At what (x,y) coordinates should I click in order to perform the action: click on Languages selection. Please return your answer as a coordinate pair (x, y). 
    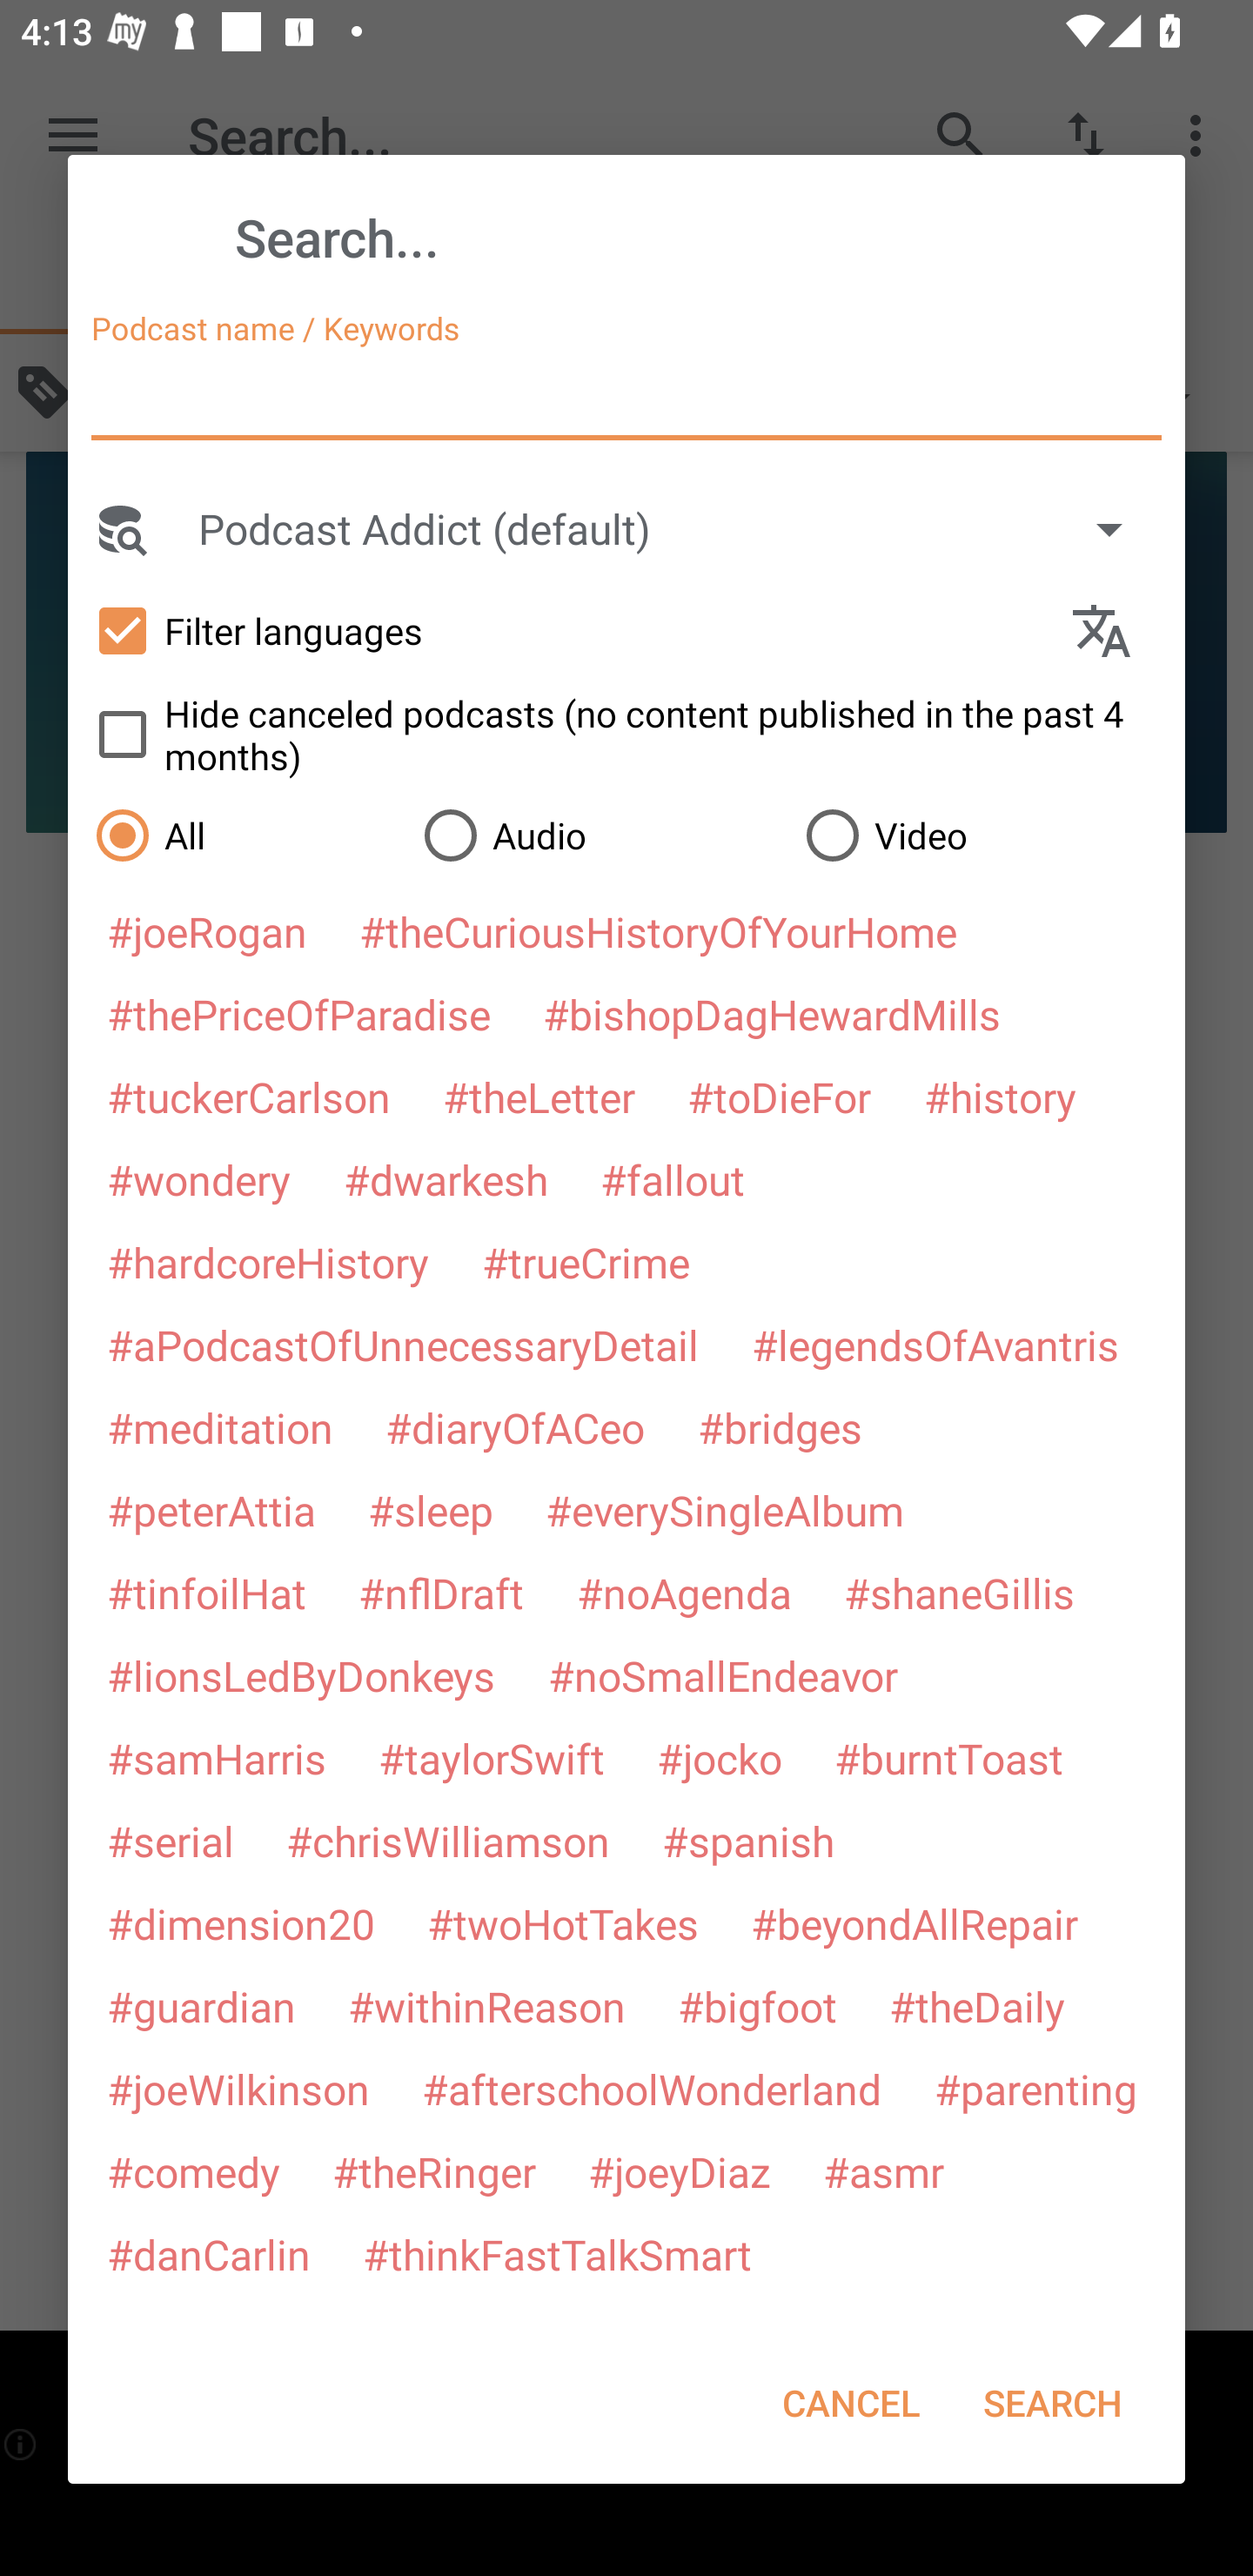
    Looking at the image, I should click on (1114, 631).